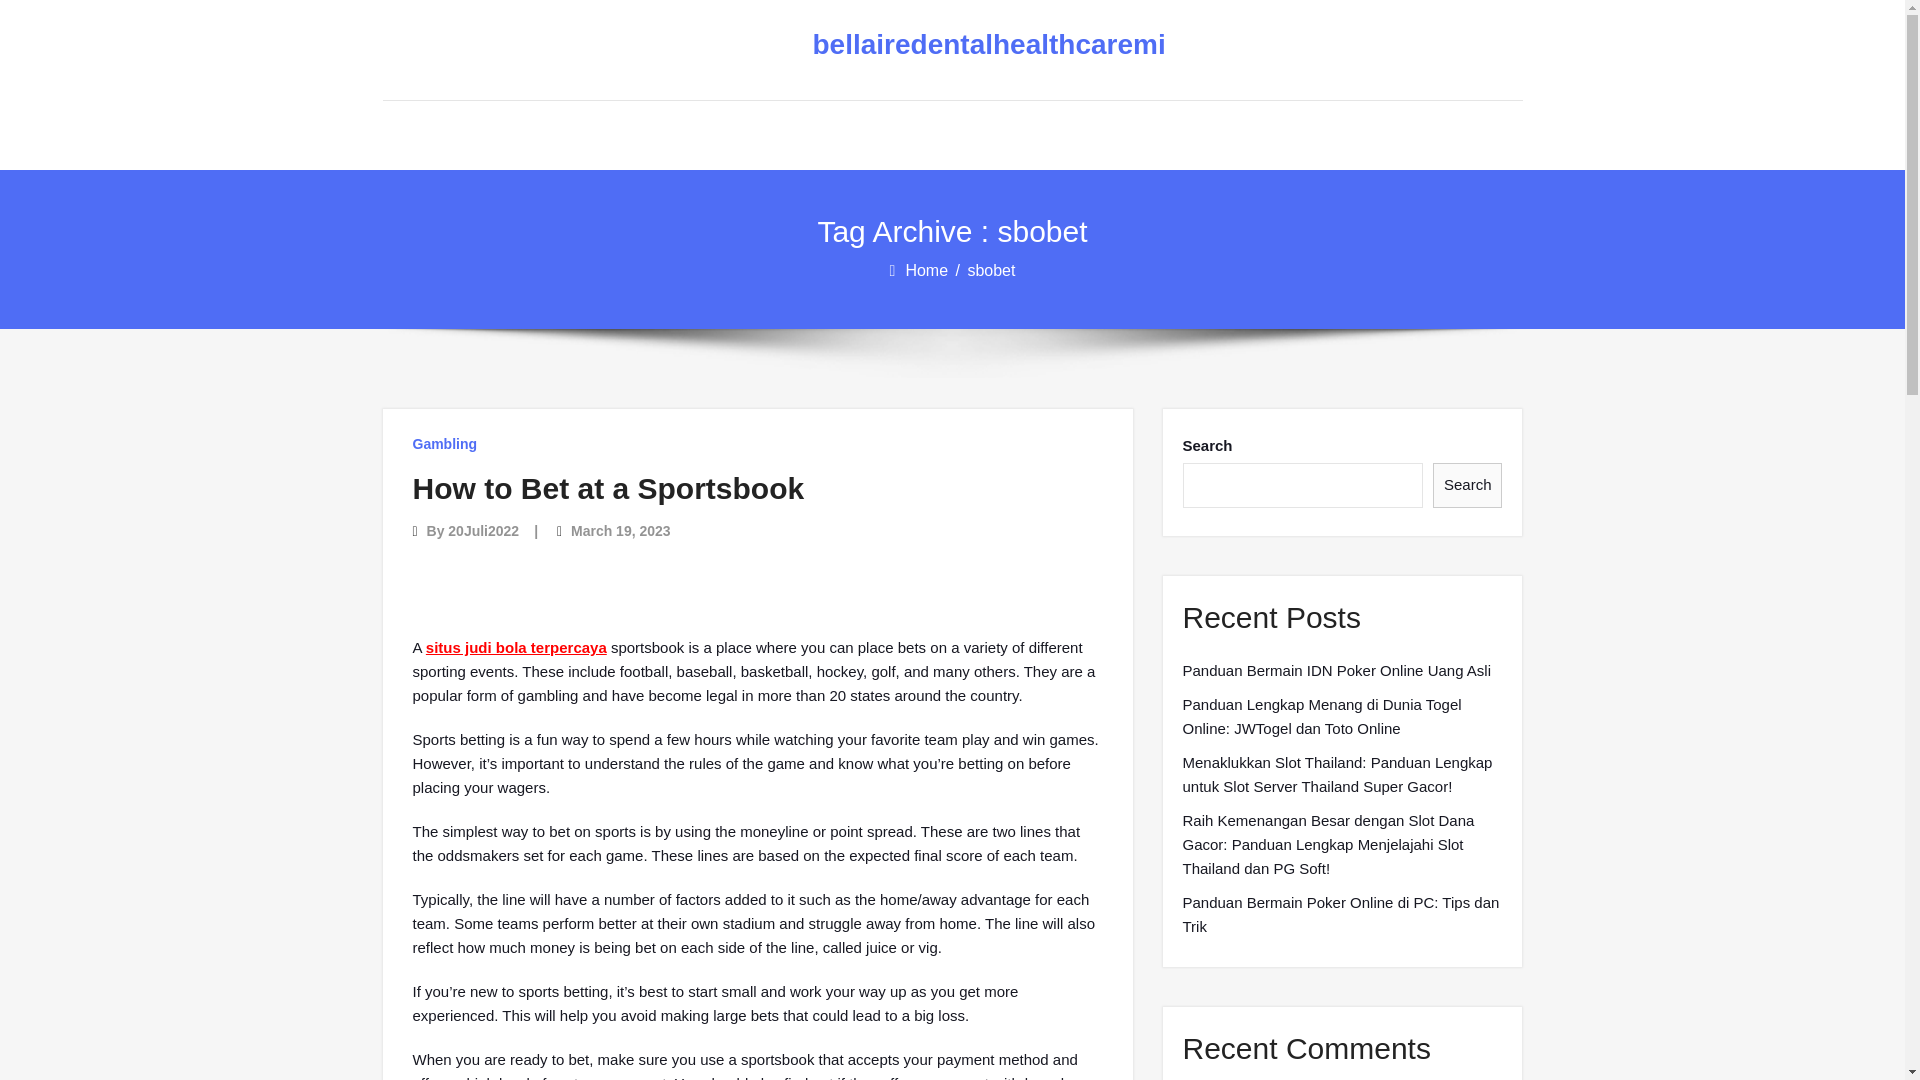 The height and width of the screenshot is (1080, 1920). Describe the element at coordinates (936, 45) in the screenshot. I see `bellairedentalhealthcaremi` at that location.